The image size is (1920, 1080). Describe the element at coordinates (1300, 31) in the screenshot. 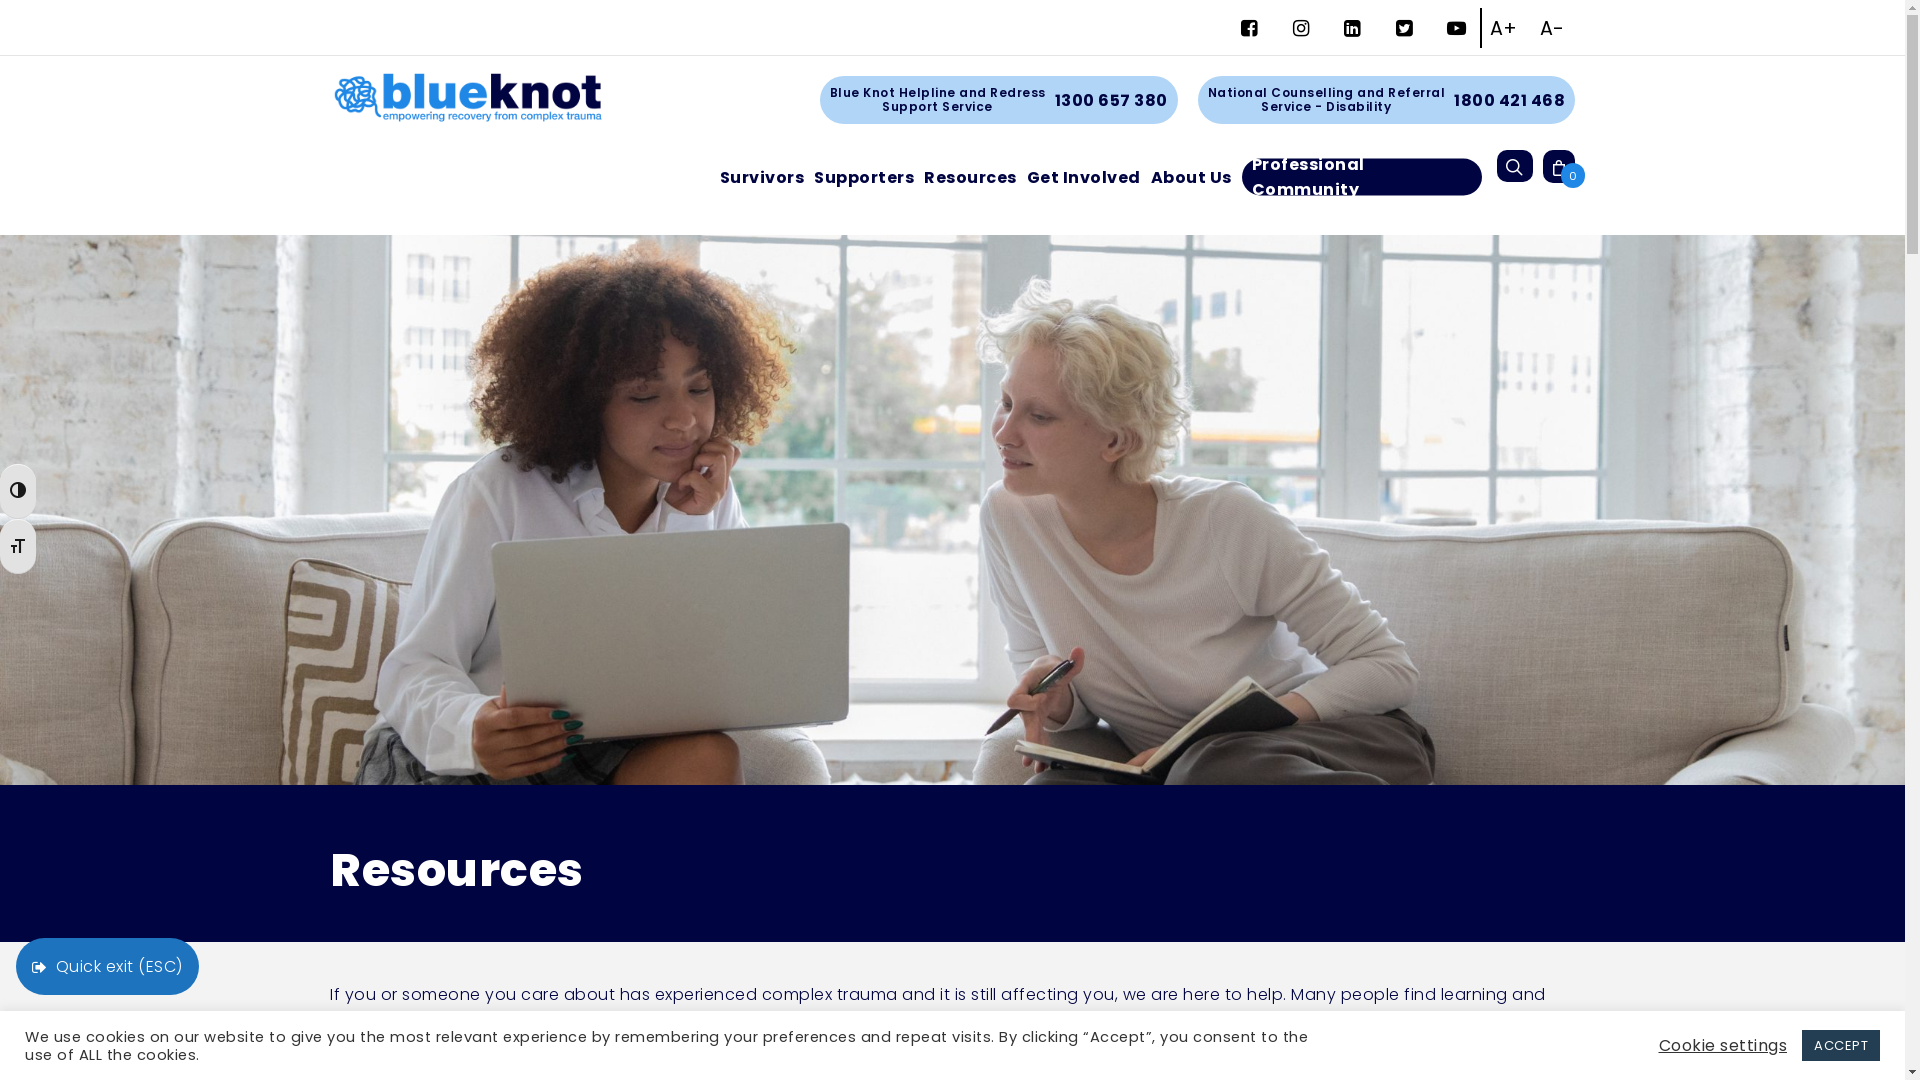

I see `Instagram` at that location.